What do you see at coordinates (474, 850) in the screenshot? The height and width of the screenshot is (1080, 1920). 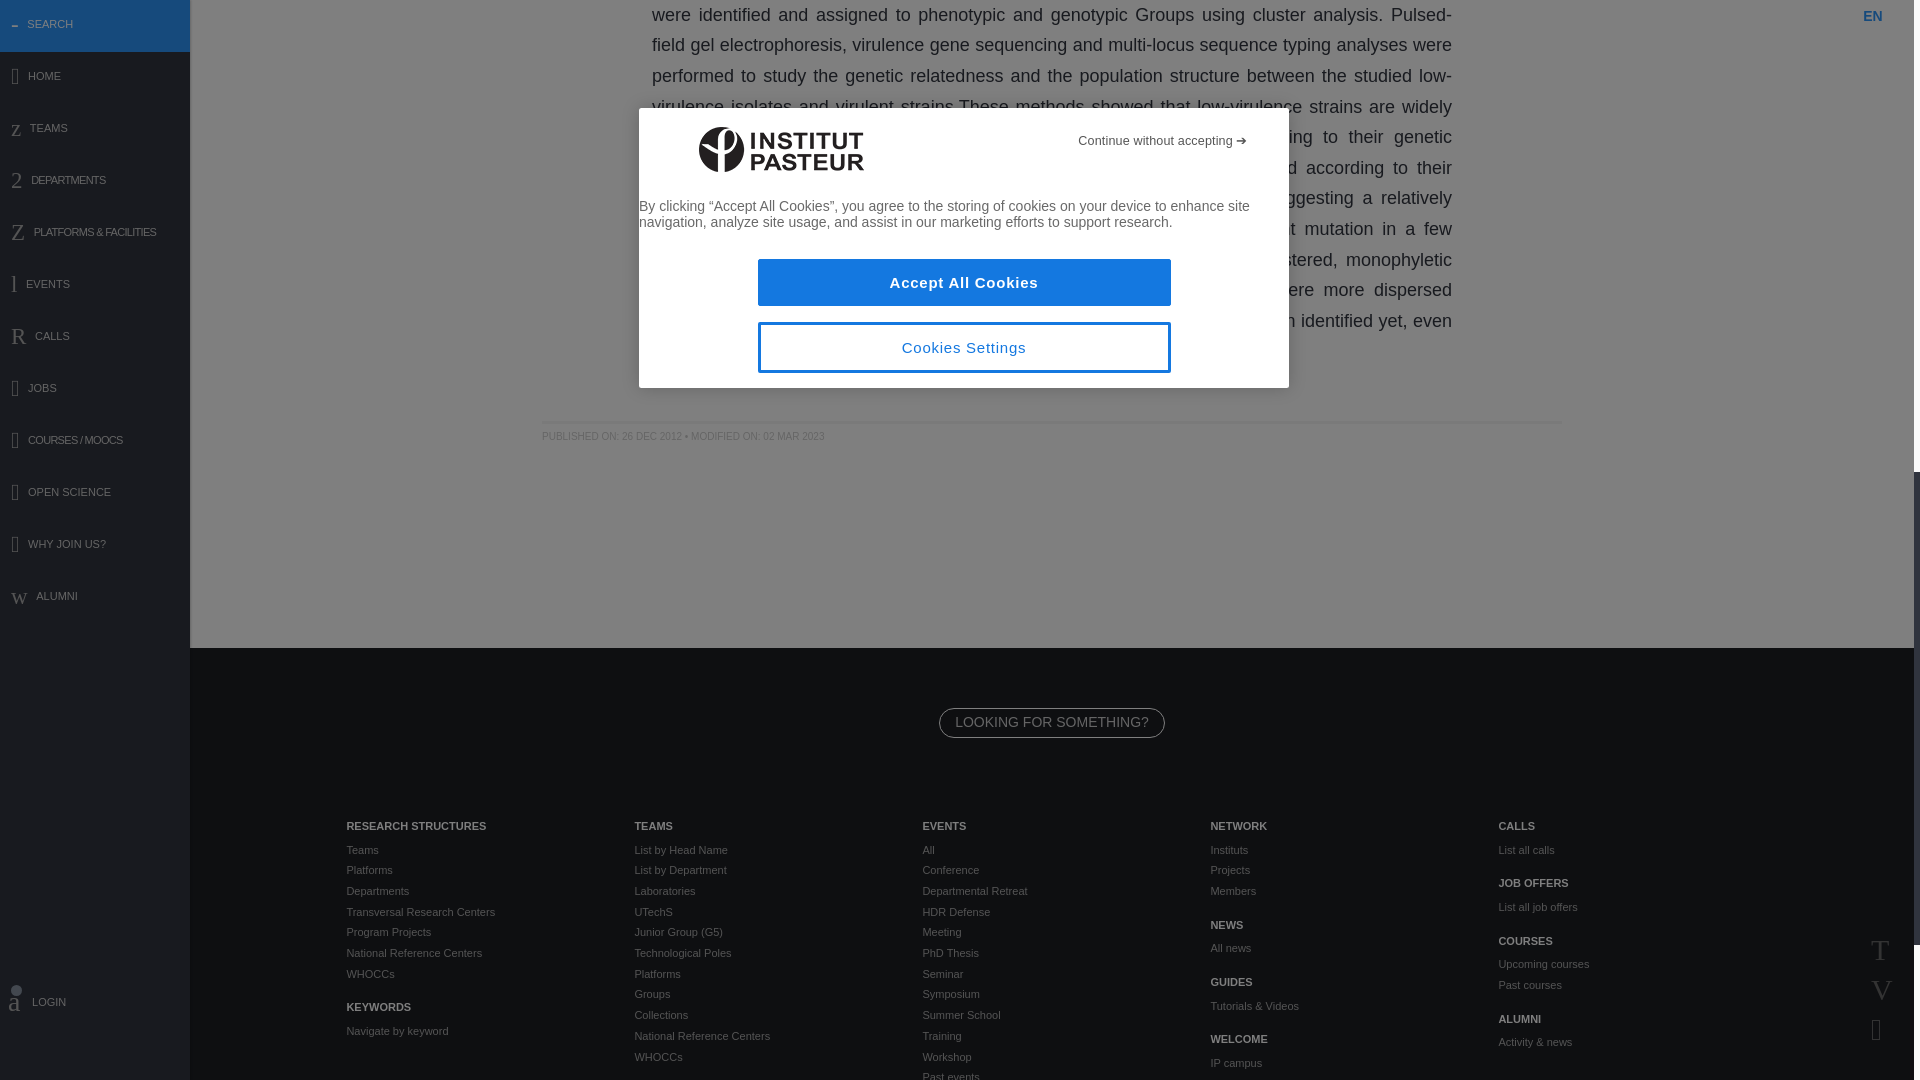 I see `Teams` at bounding box center [474, 850].